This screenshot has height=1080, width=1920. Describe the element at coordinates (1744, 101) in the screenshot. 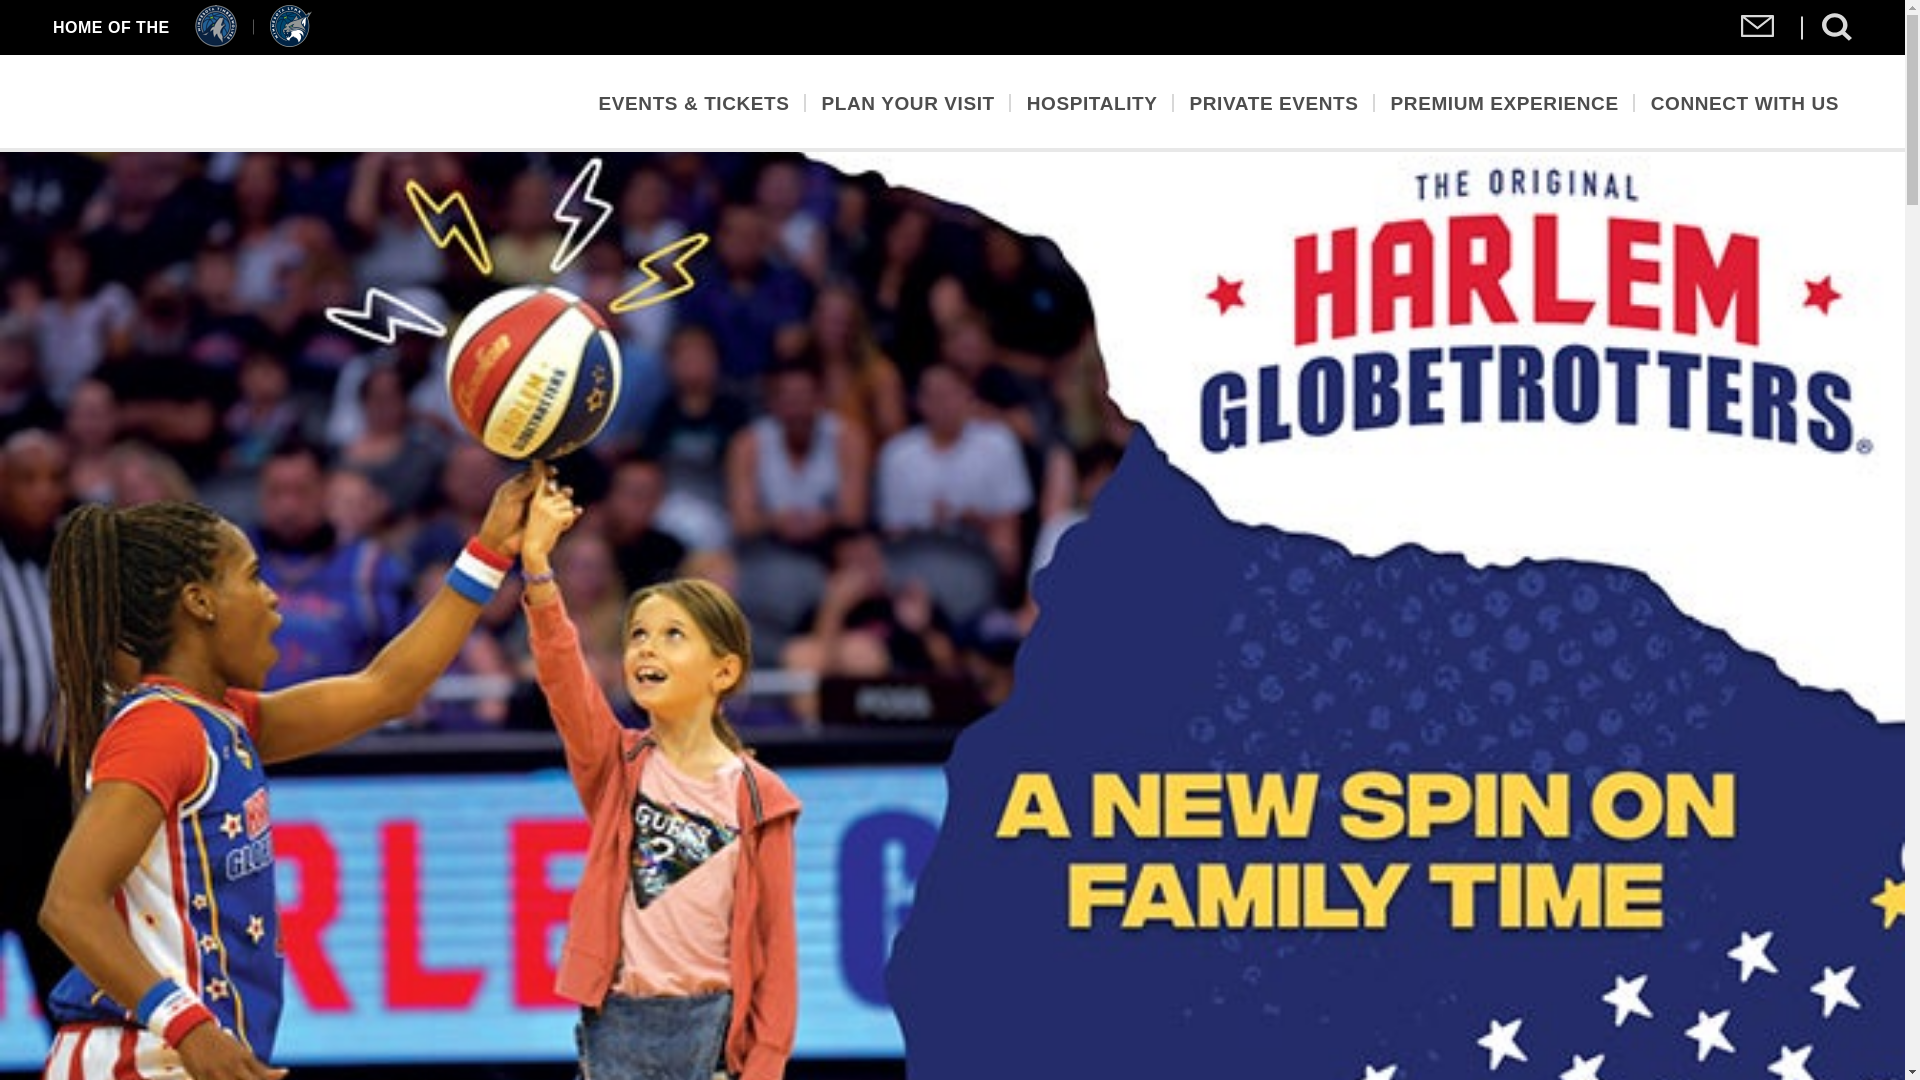

I see `CONNECT WITH US` at that location.